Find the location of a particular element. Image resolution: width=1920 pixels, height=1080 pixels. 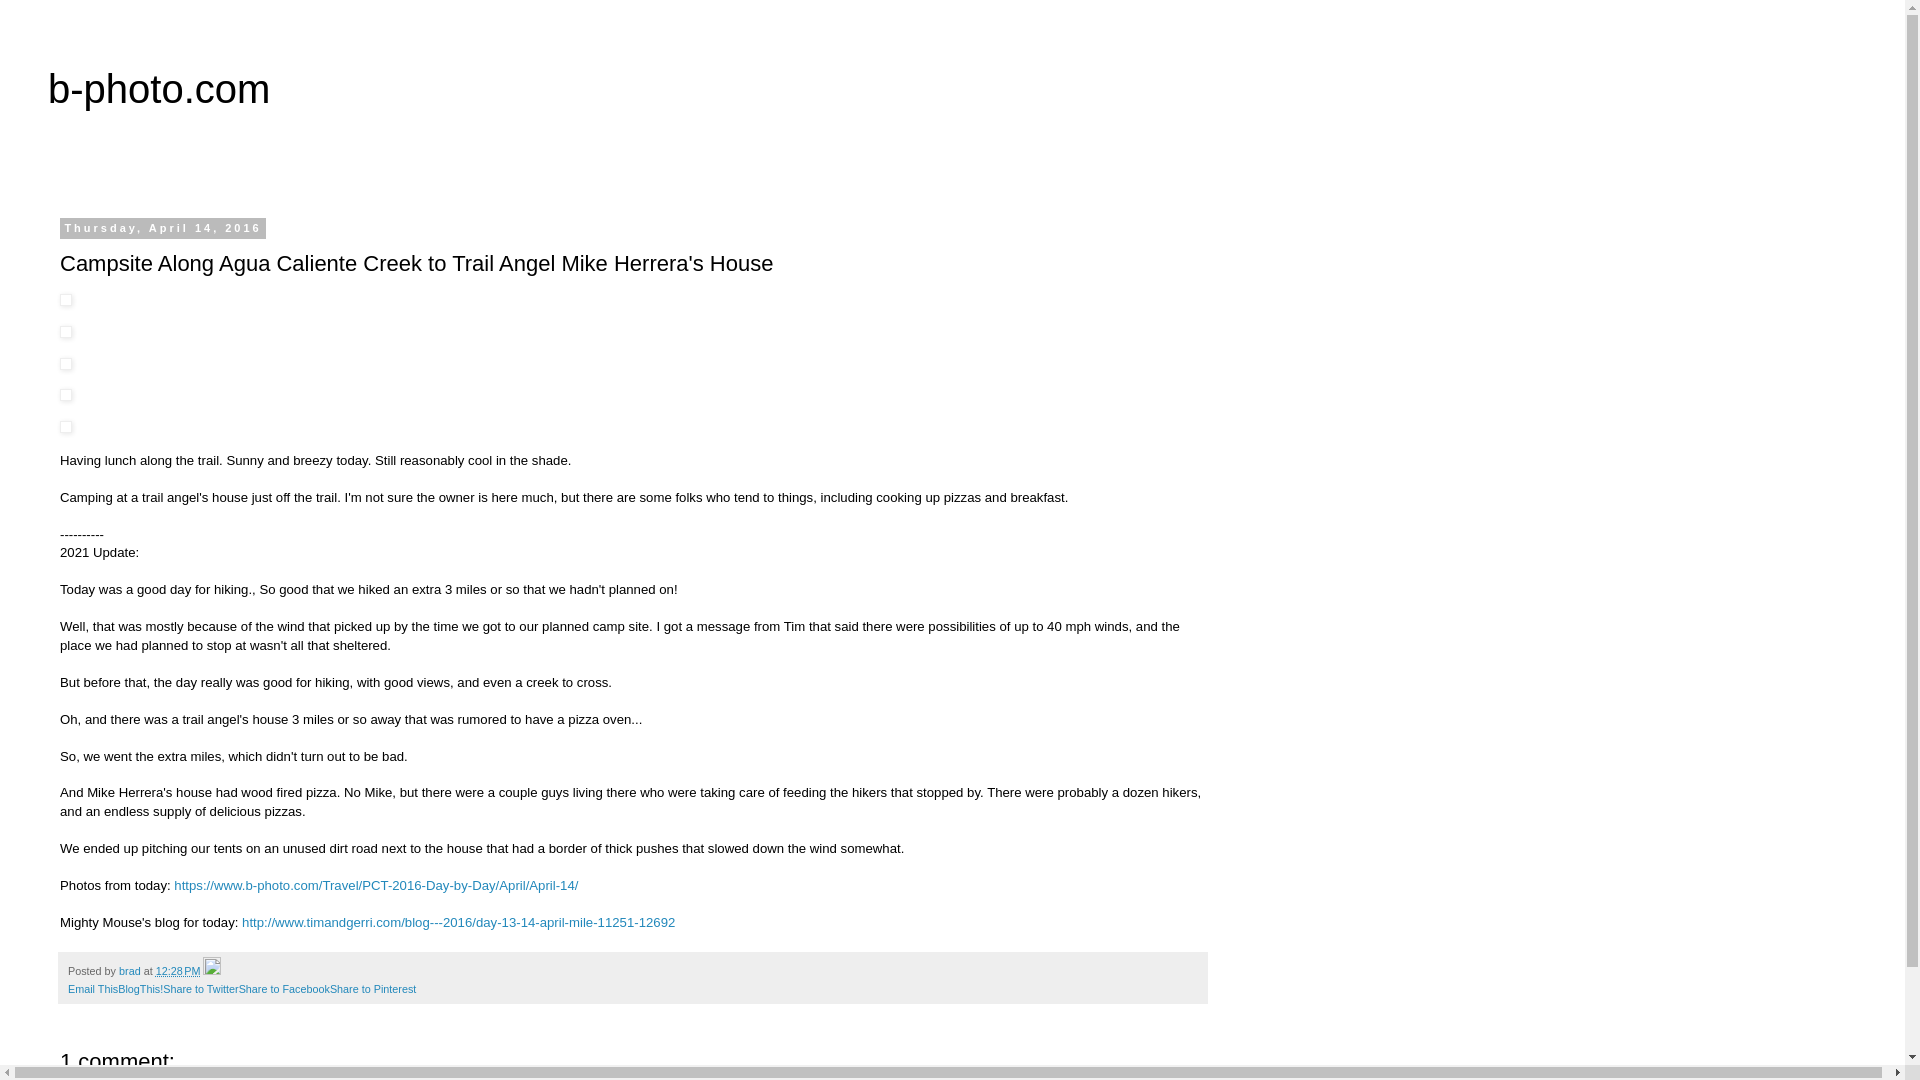

permanent link is located at coordinates (178, 971).